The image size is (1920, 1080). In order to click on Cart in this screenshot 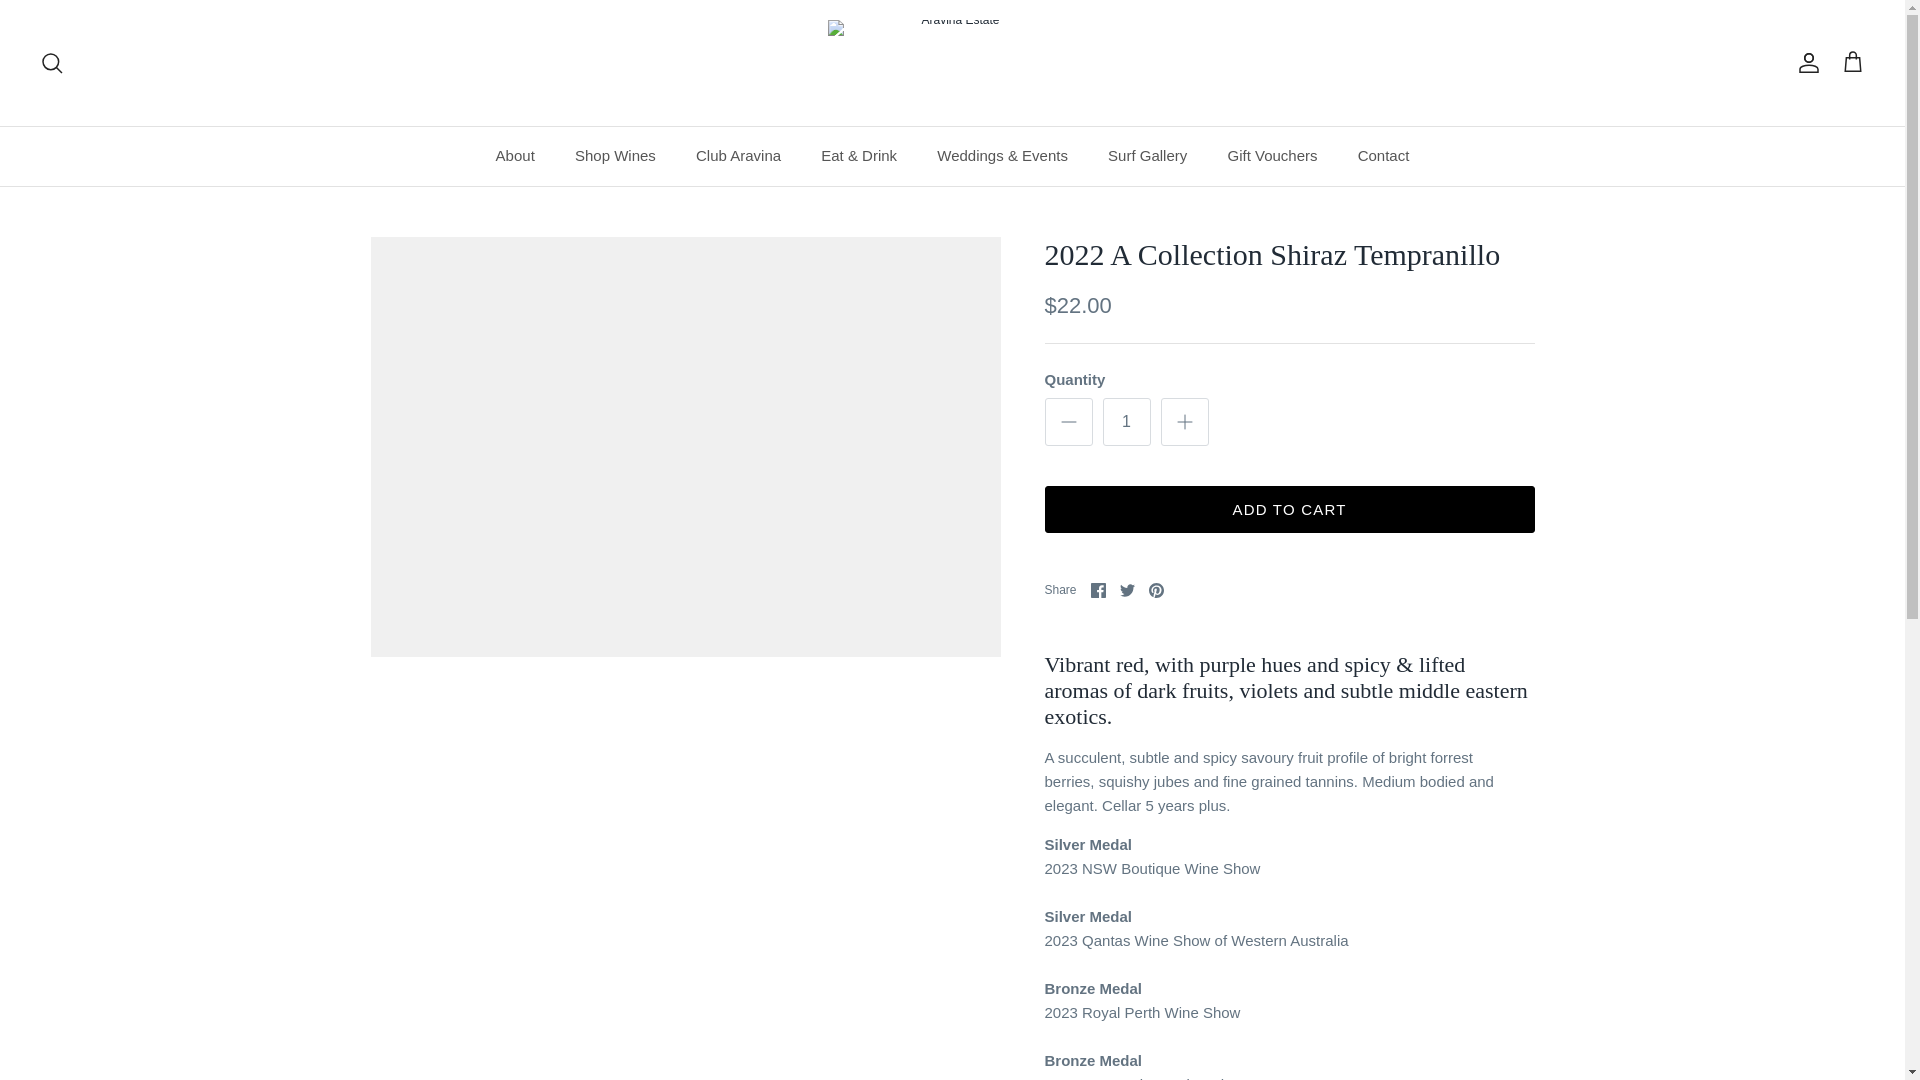, I will do `click(1852, 62)`.